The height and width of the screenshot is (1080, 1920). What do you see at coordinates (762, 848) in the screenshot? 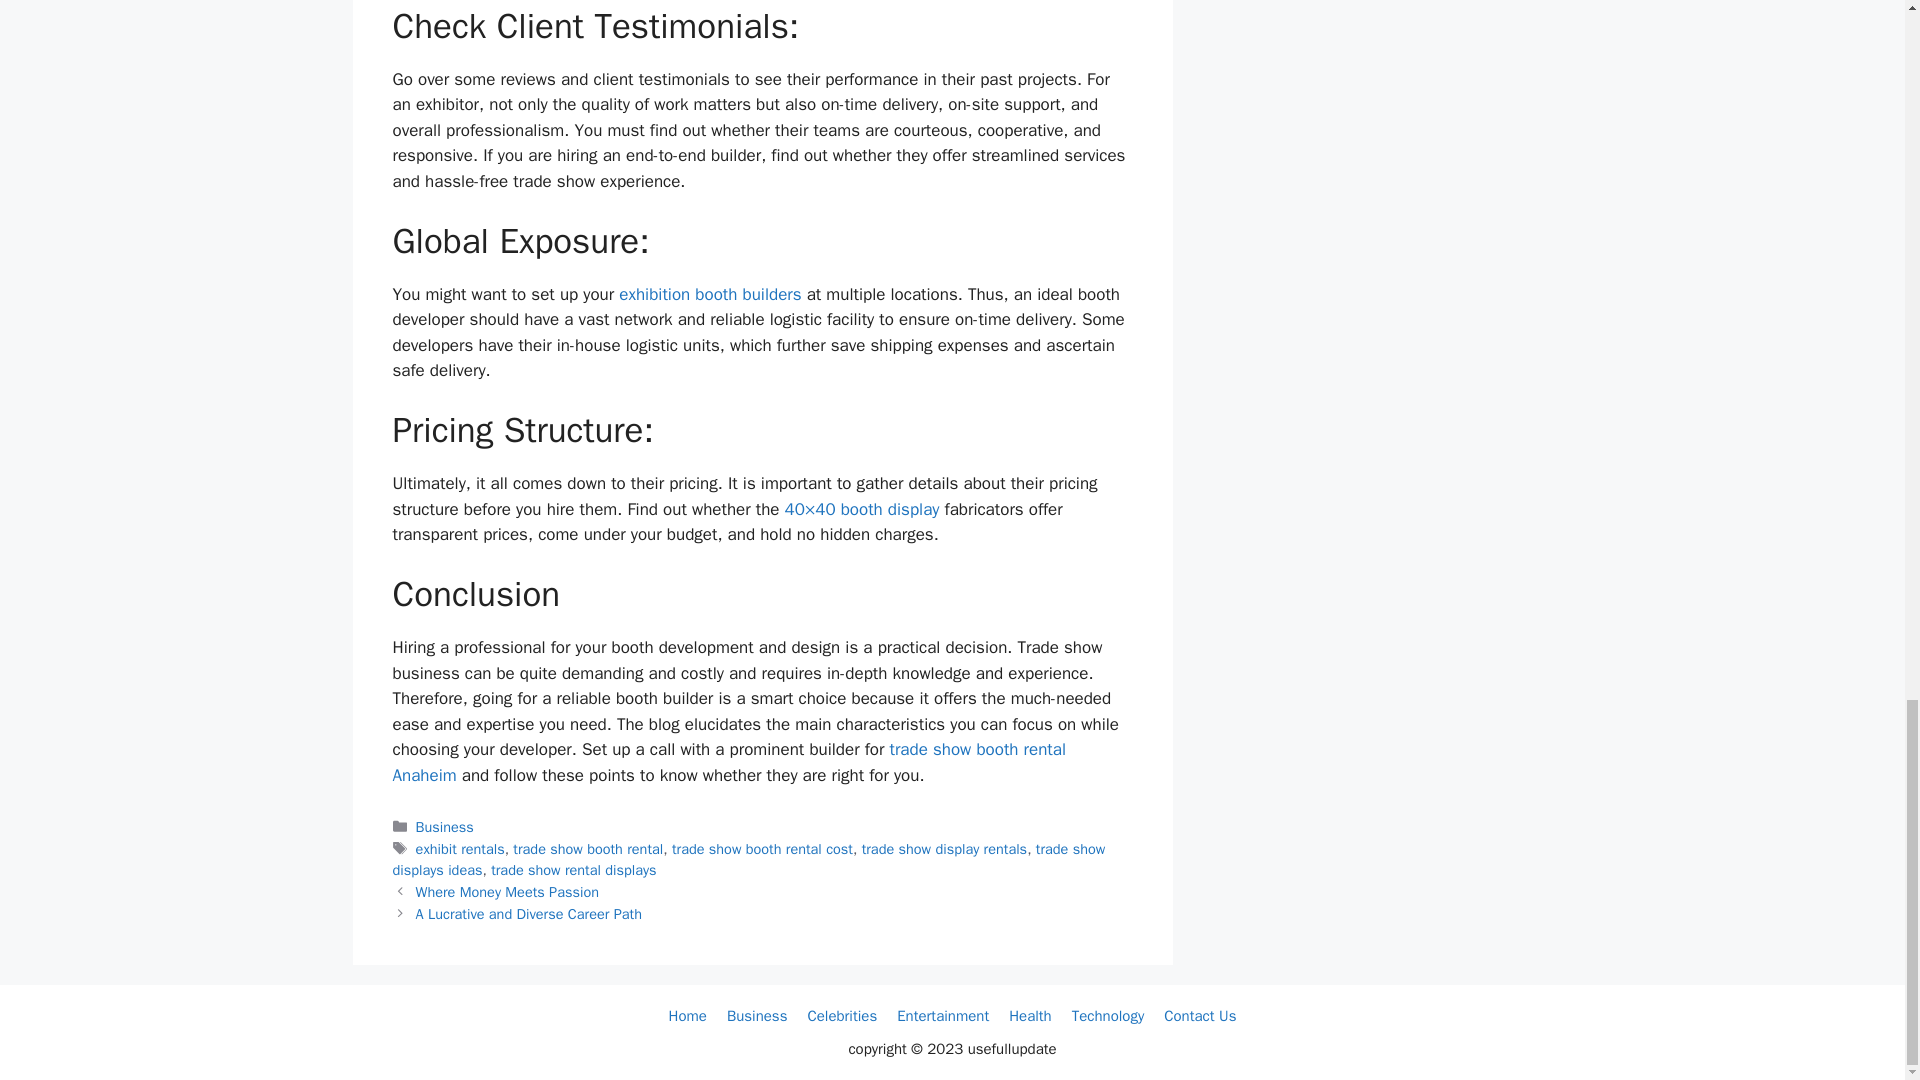
I see `trade show booth rental cost` at bounding box center [762, 848].